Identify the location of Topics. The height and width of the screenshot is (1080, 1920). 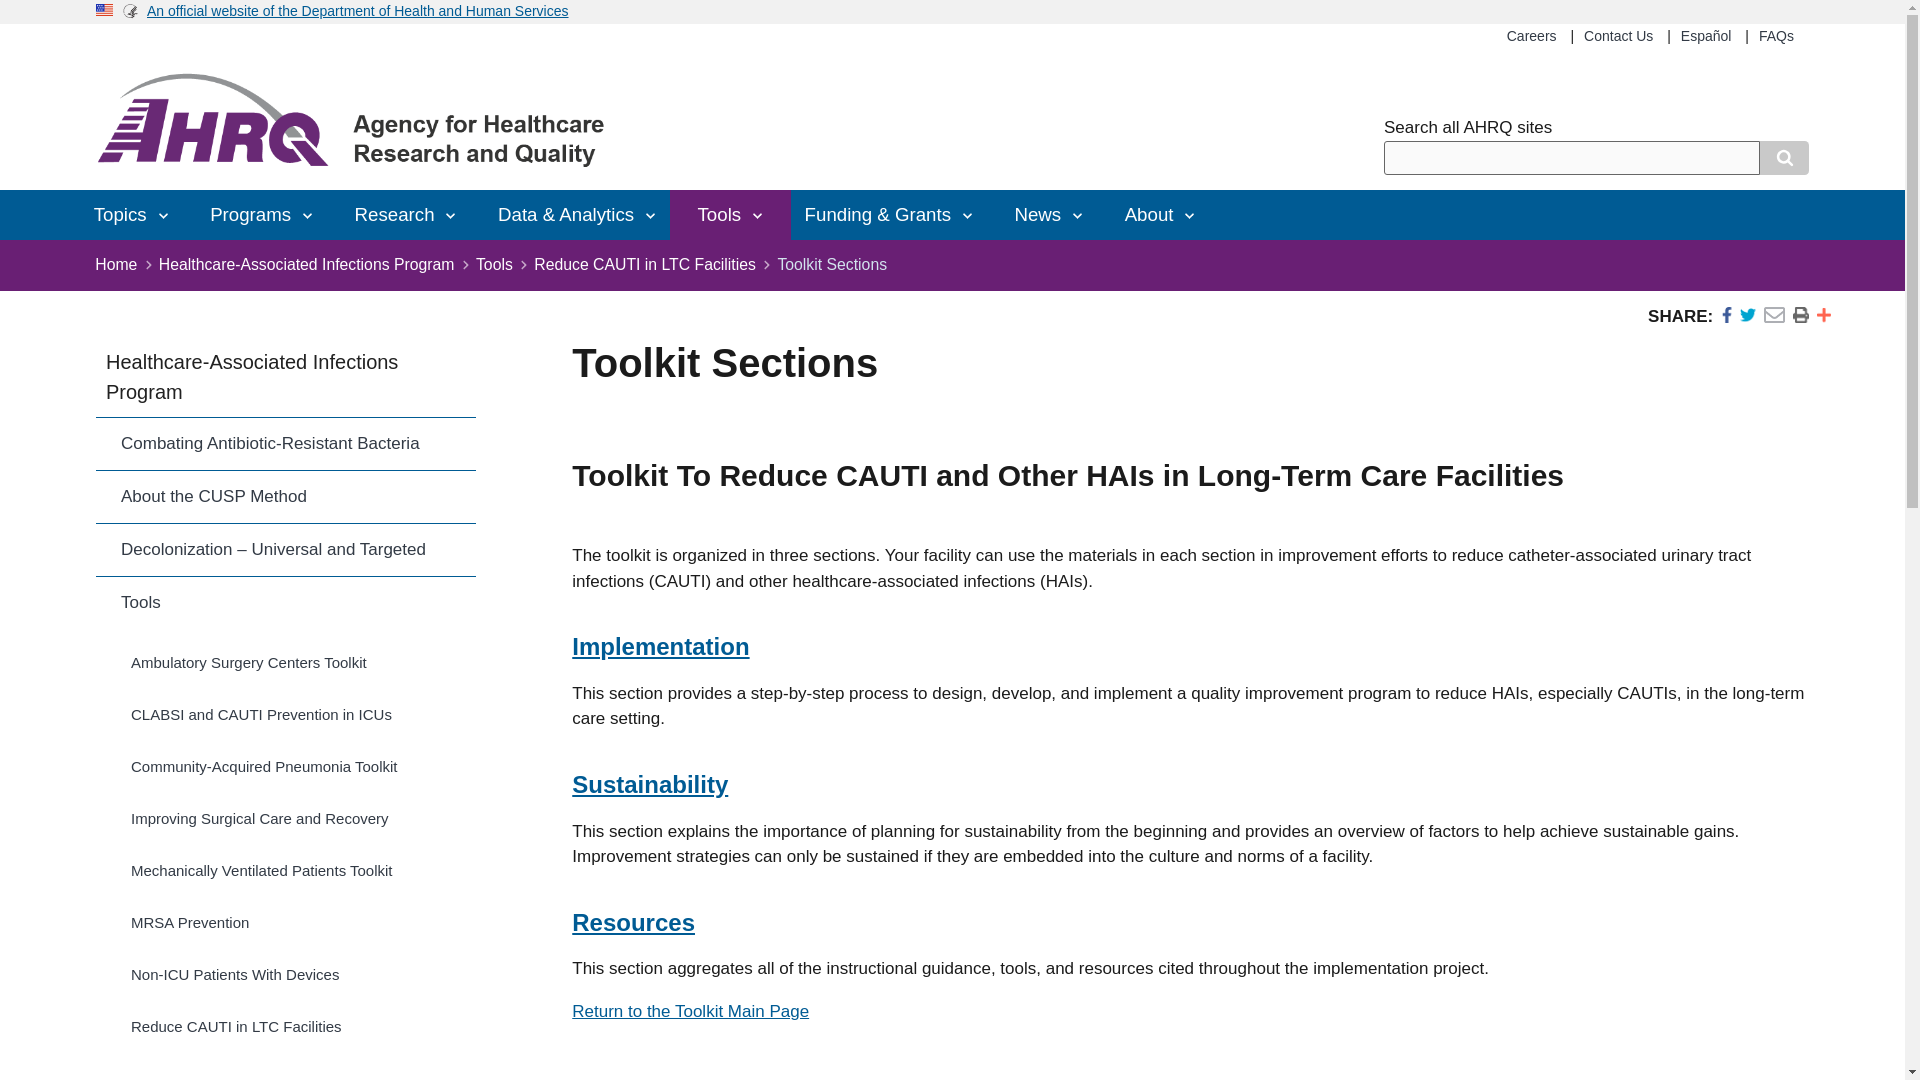
(131, 214).